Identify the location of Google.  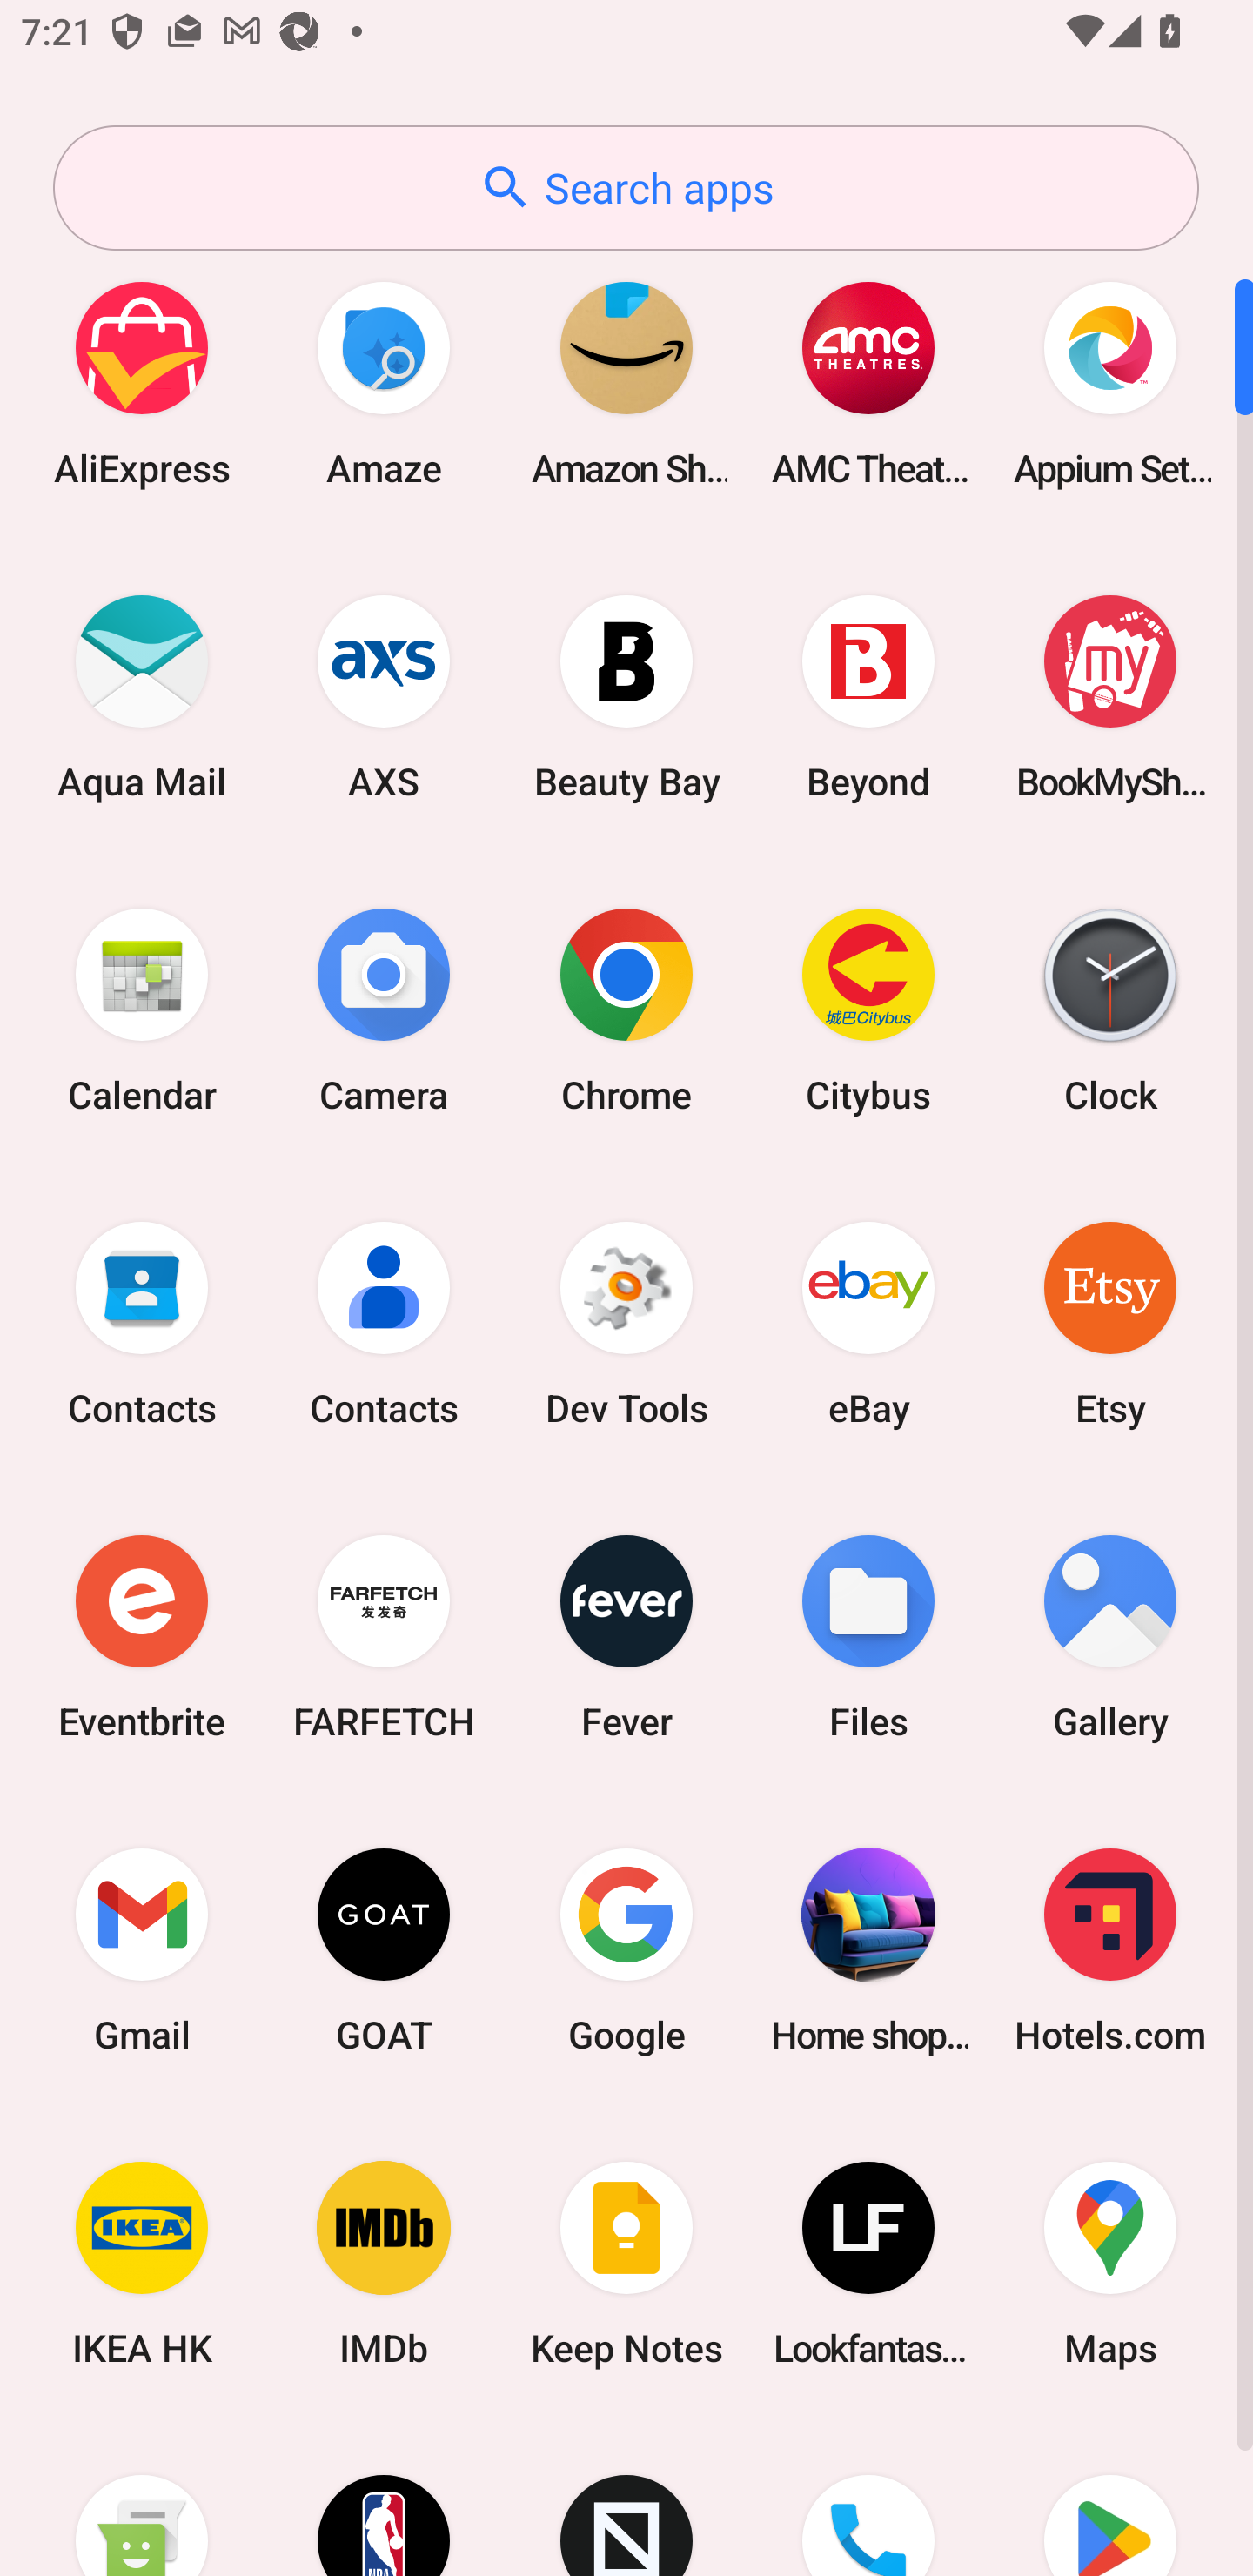
(626, 1949).